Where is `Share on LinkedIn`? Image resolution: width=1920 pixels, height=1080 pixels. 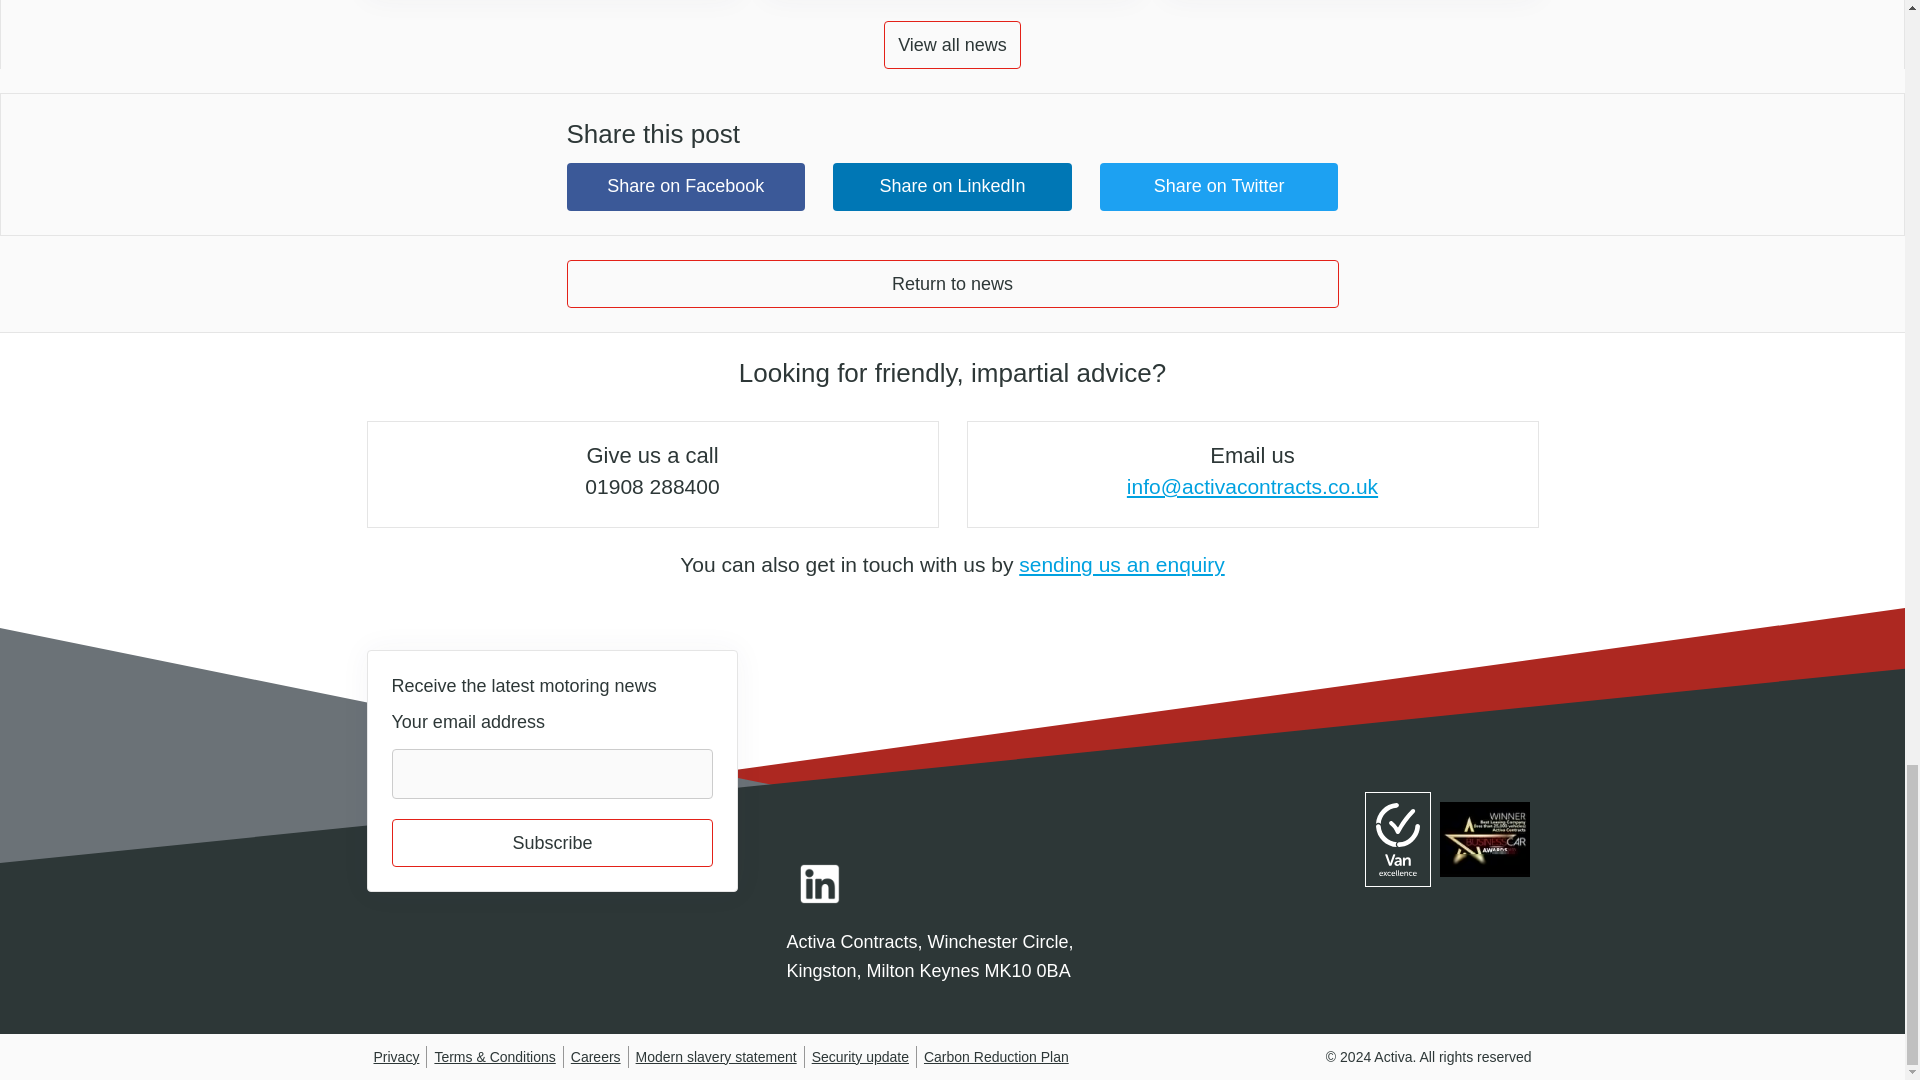
Share on LinkedIn is located at coordinates (952, 186).